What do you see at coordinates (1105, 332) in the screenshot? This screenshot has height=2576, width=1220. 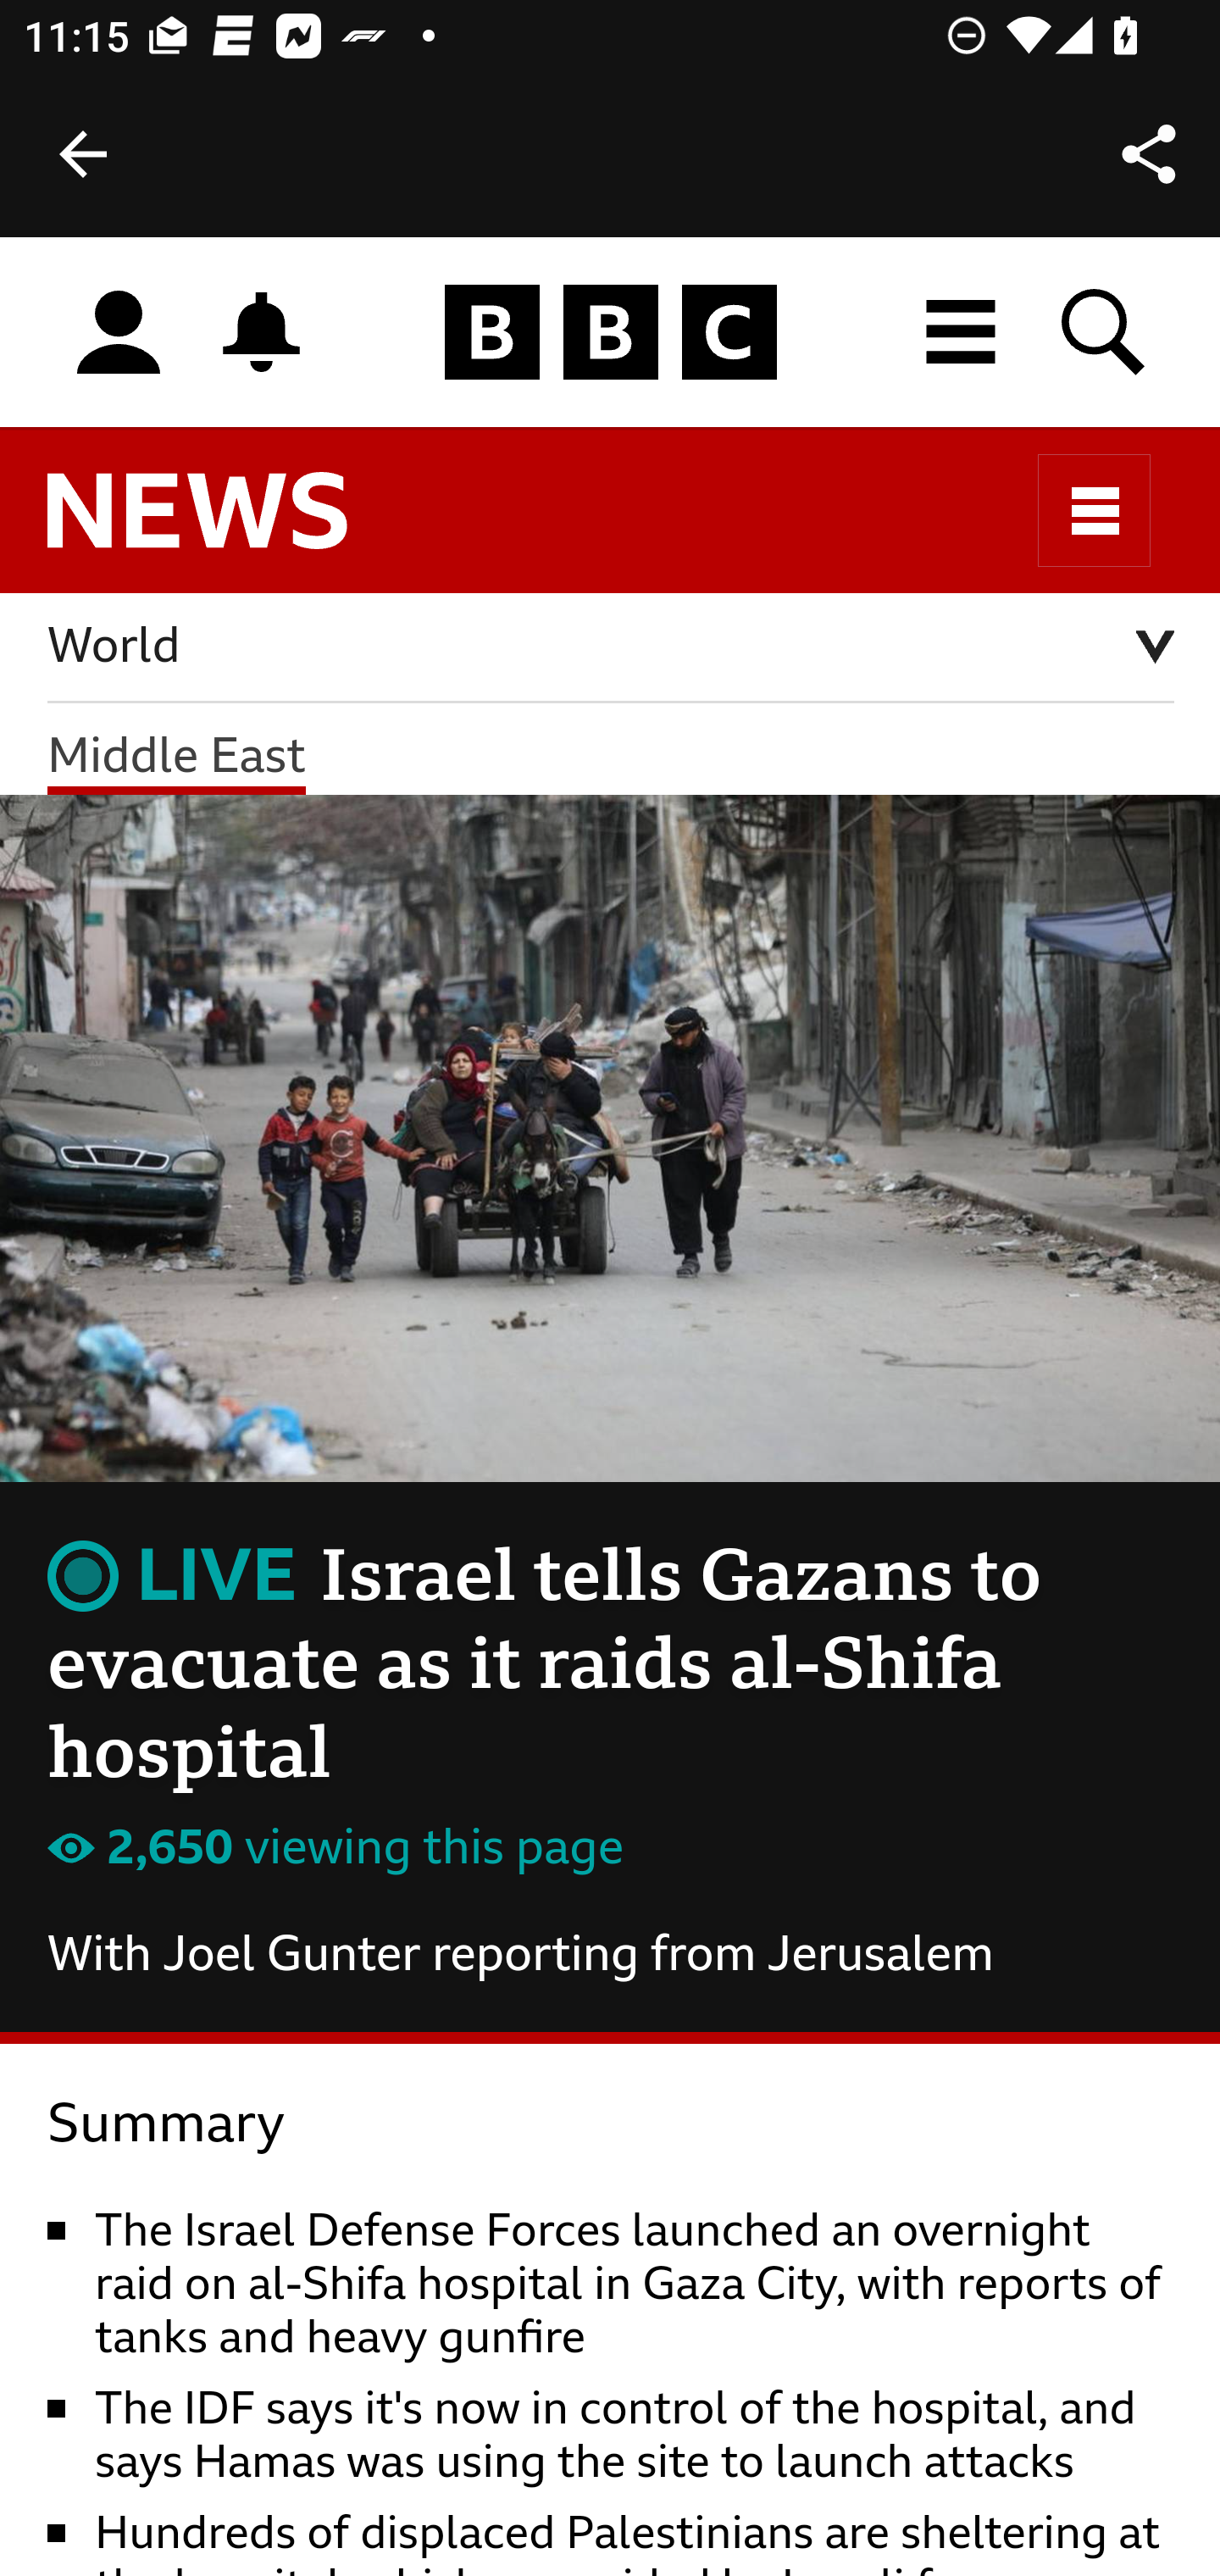 I see `Search BBC` at bounding box center [1105, 332].